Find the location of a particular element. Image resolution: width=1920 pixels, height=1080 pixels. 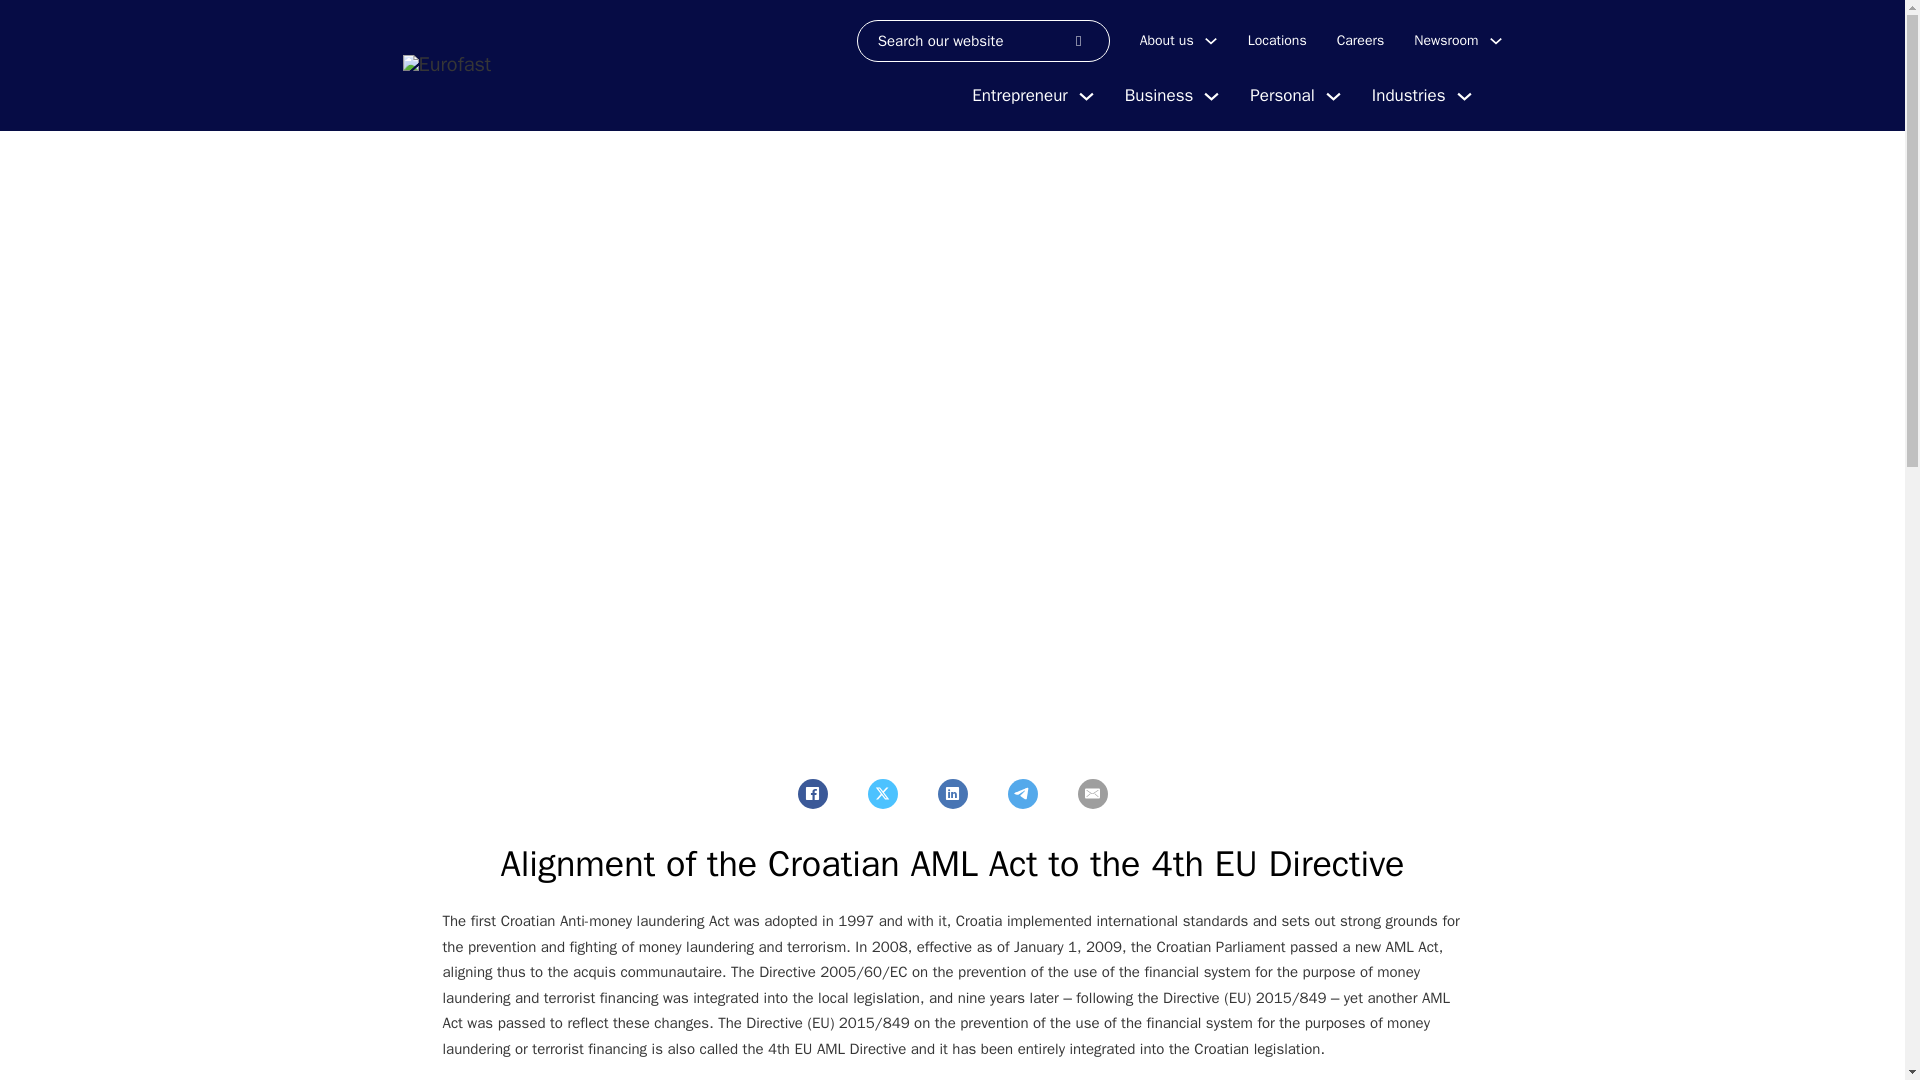

Newsroom is located at coordinates (1446, 40).